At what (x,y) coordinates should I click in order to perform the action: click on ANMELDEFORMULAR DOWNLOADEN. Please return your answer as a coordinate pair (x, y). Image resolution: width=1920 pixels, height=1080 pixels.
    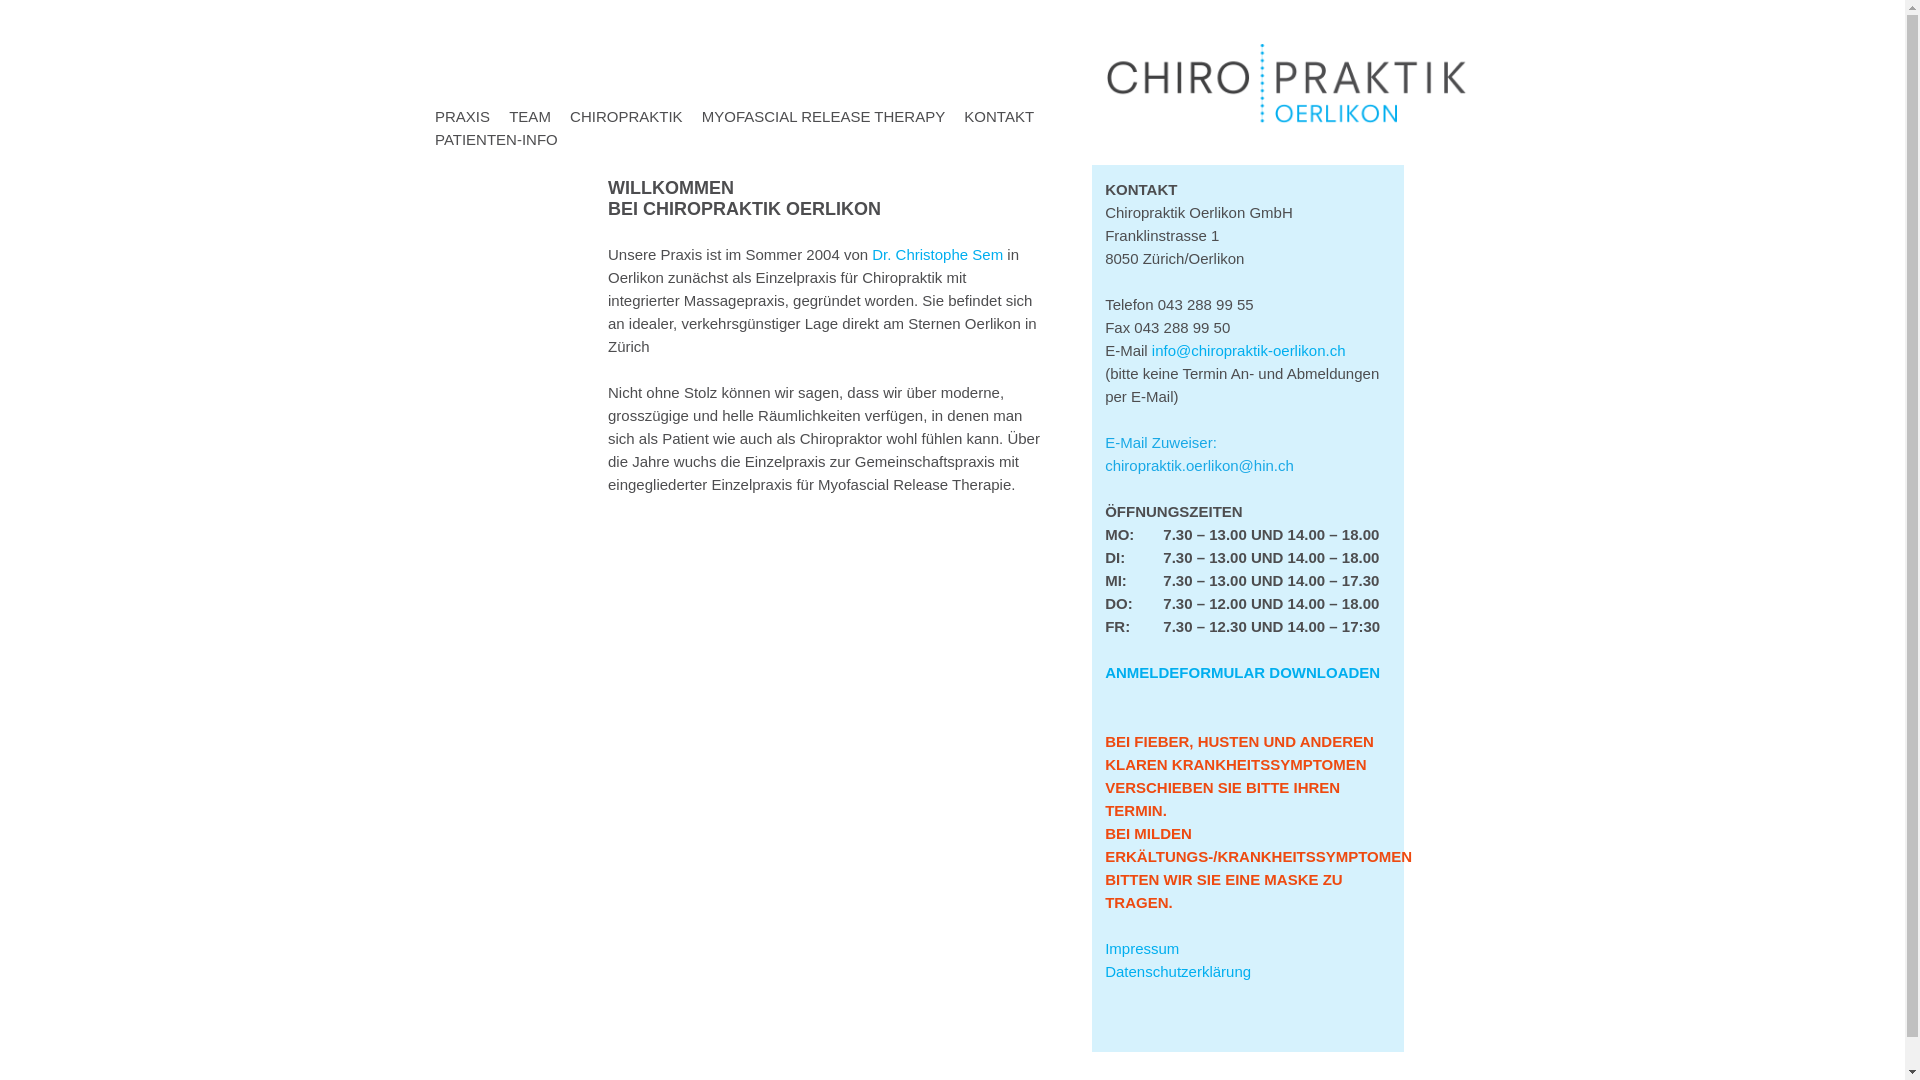
    Looking at the image, I should click on (1242, 672).